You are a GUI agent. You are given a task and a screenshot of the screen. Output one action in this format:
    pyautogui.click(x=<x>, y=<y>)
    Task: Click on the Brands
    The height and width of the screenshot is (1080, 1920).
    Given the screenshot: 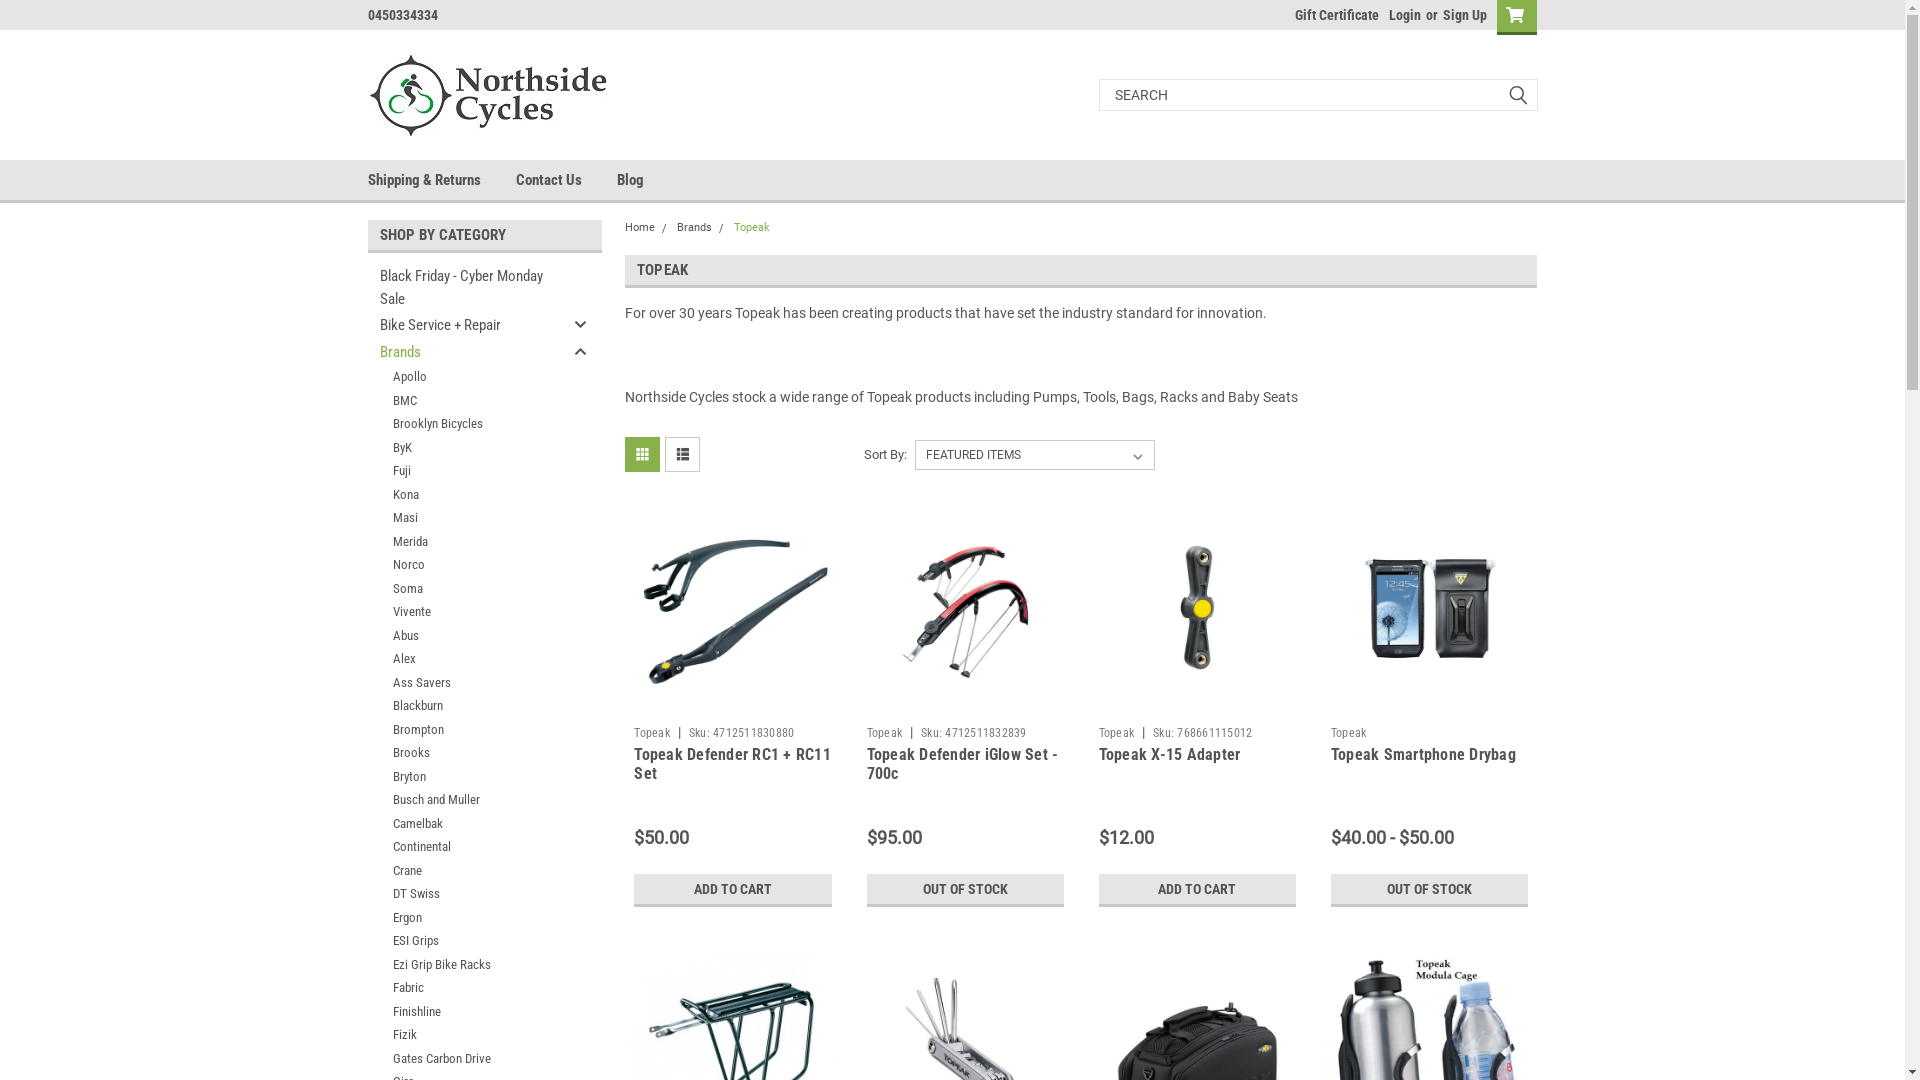 What is the action you would take?
    pyautogui.click(x=468, y=352)
    